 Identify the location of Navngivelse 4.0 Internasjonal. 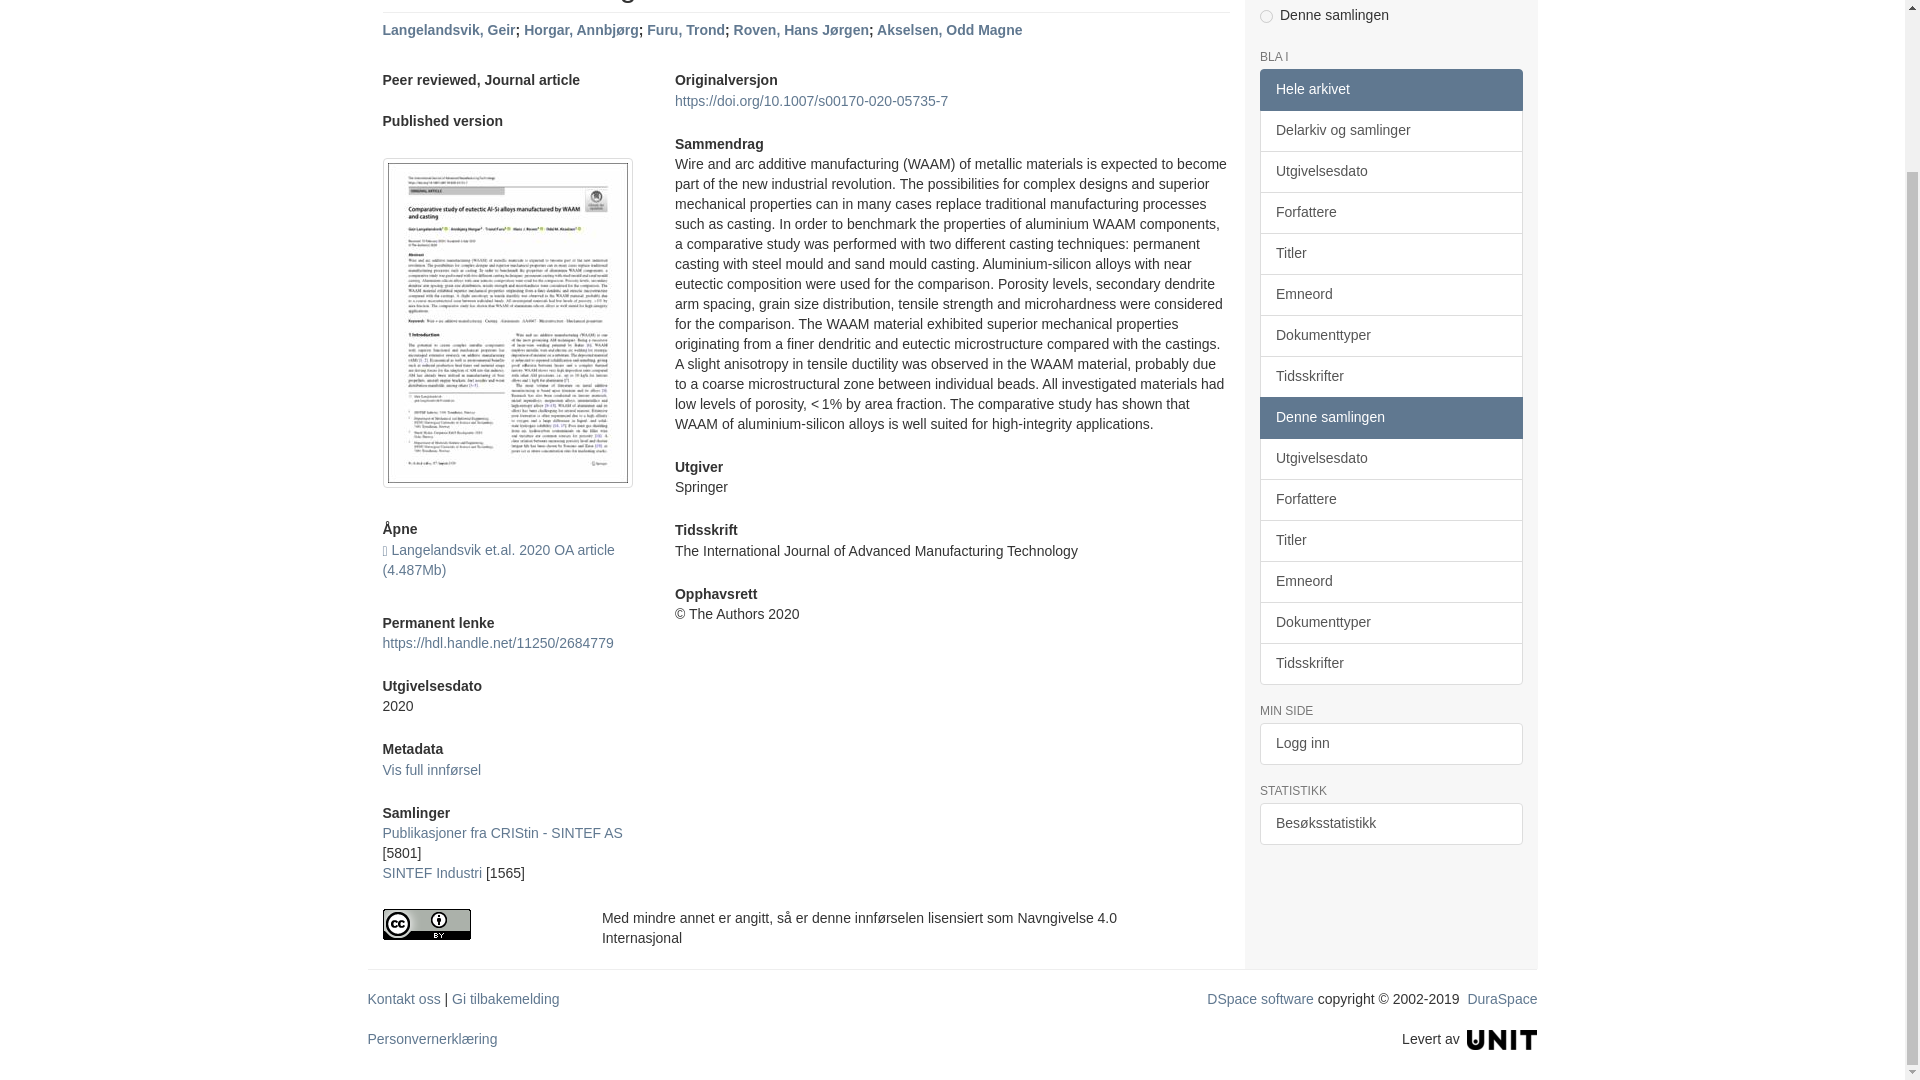
(476, 924).